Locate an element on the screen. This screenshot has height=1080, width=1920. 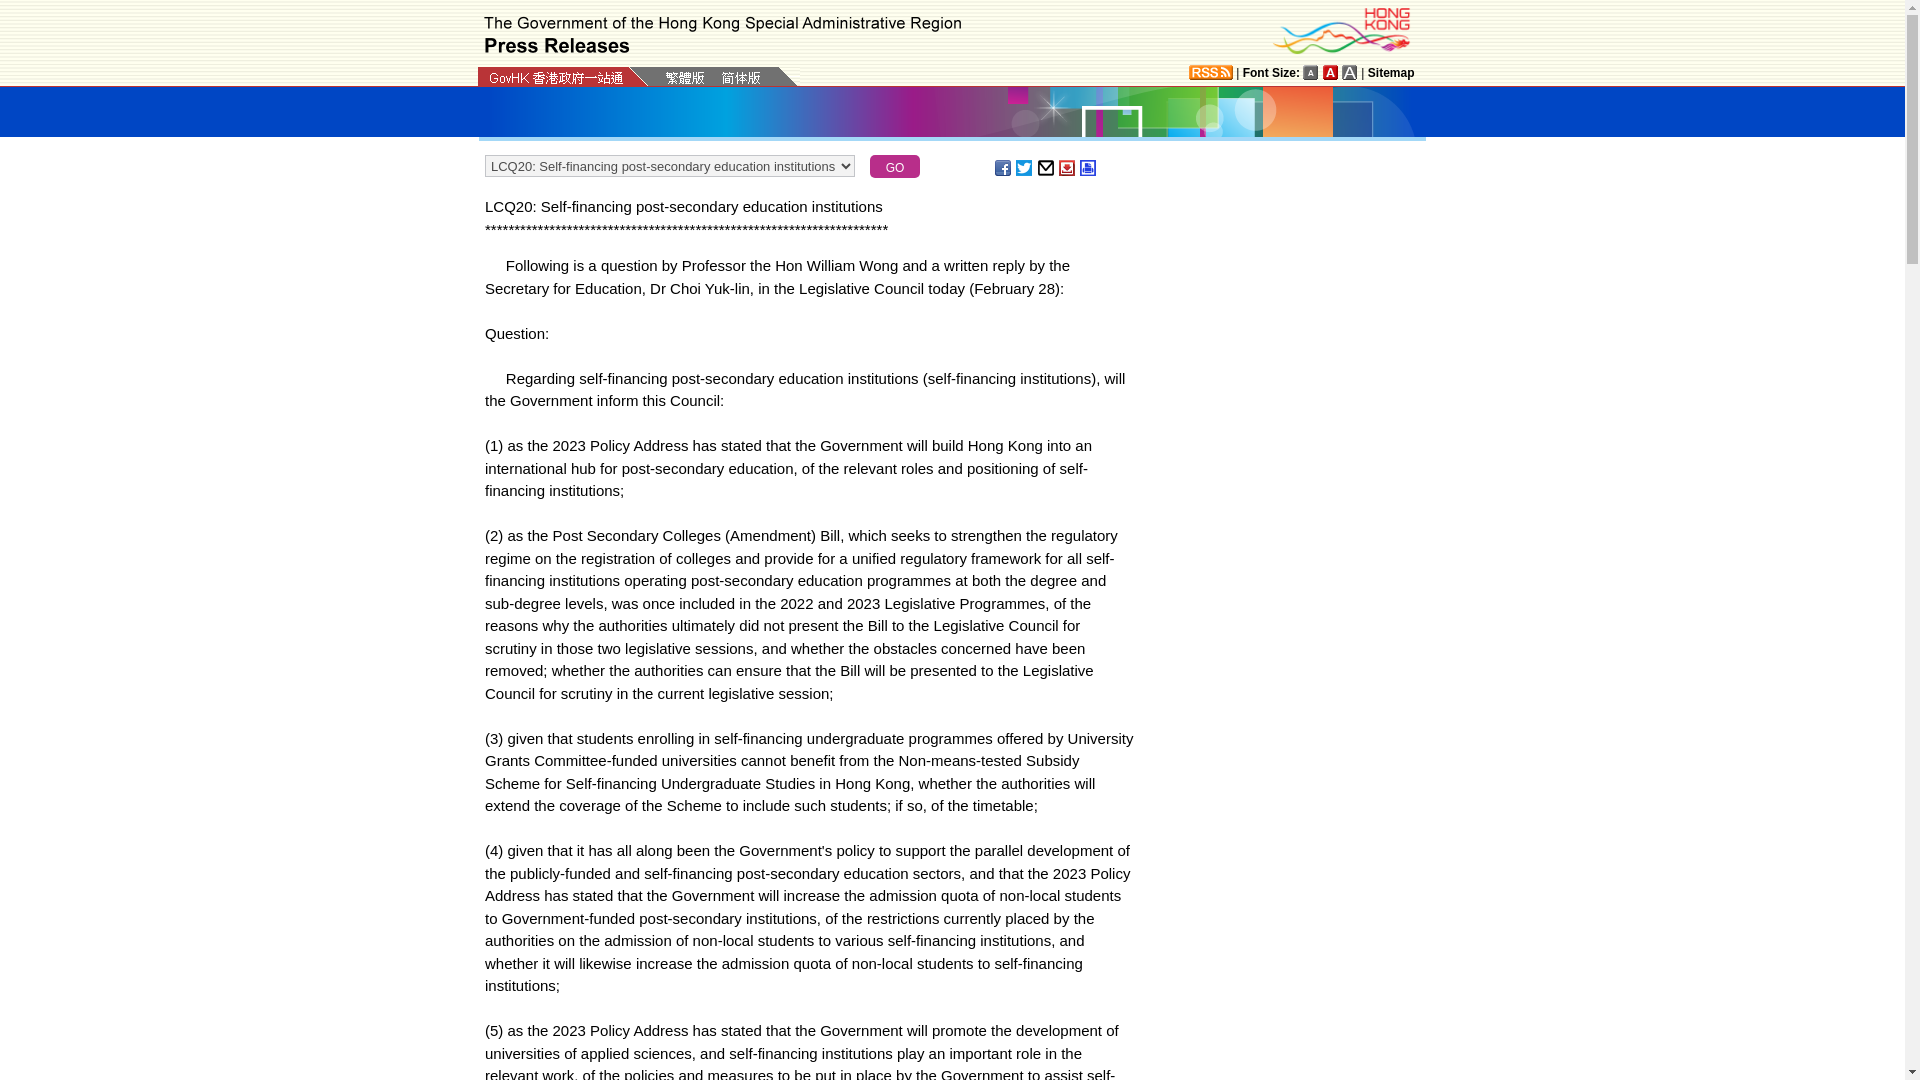
Sitemap is located at coordinates (1391, 72).